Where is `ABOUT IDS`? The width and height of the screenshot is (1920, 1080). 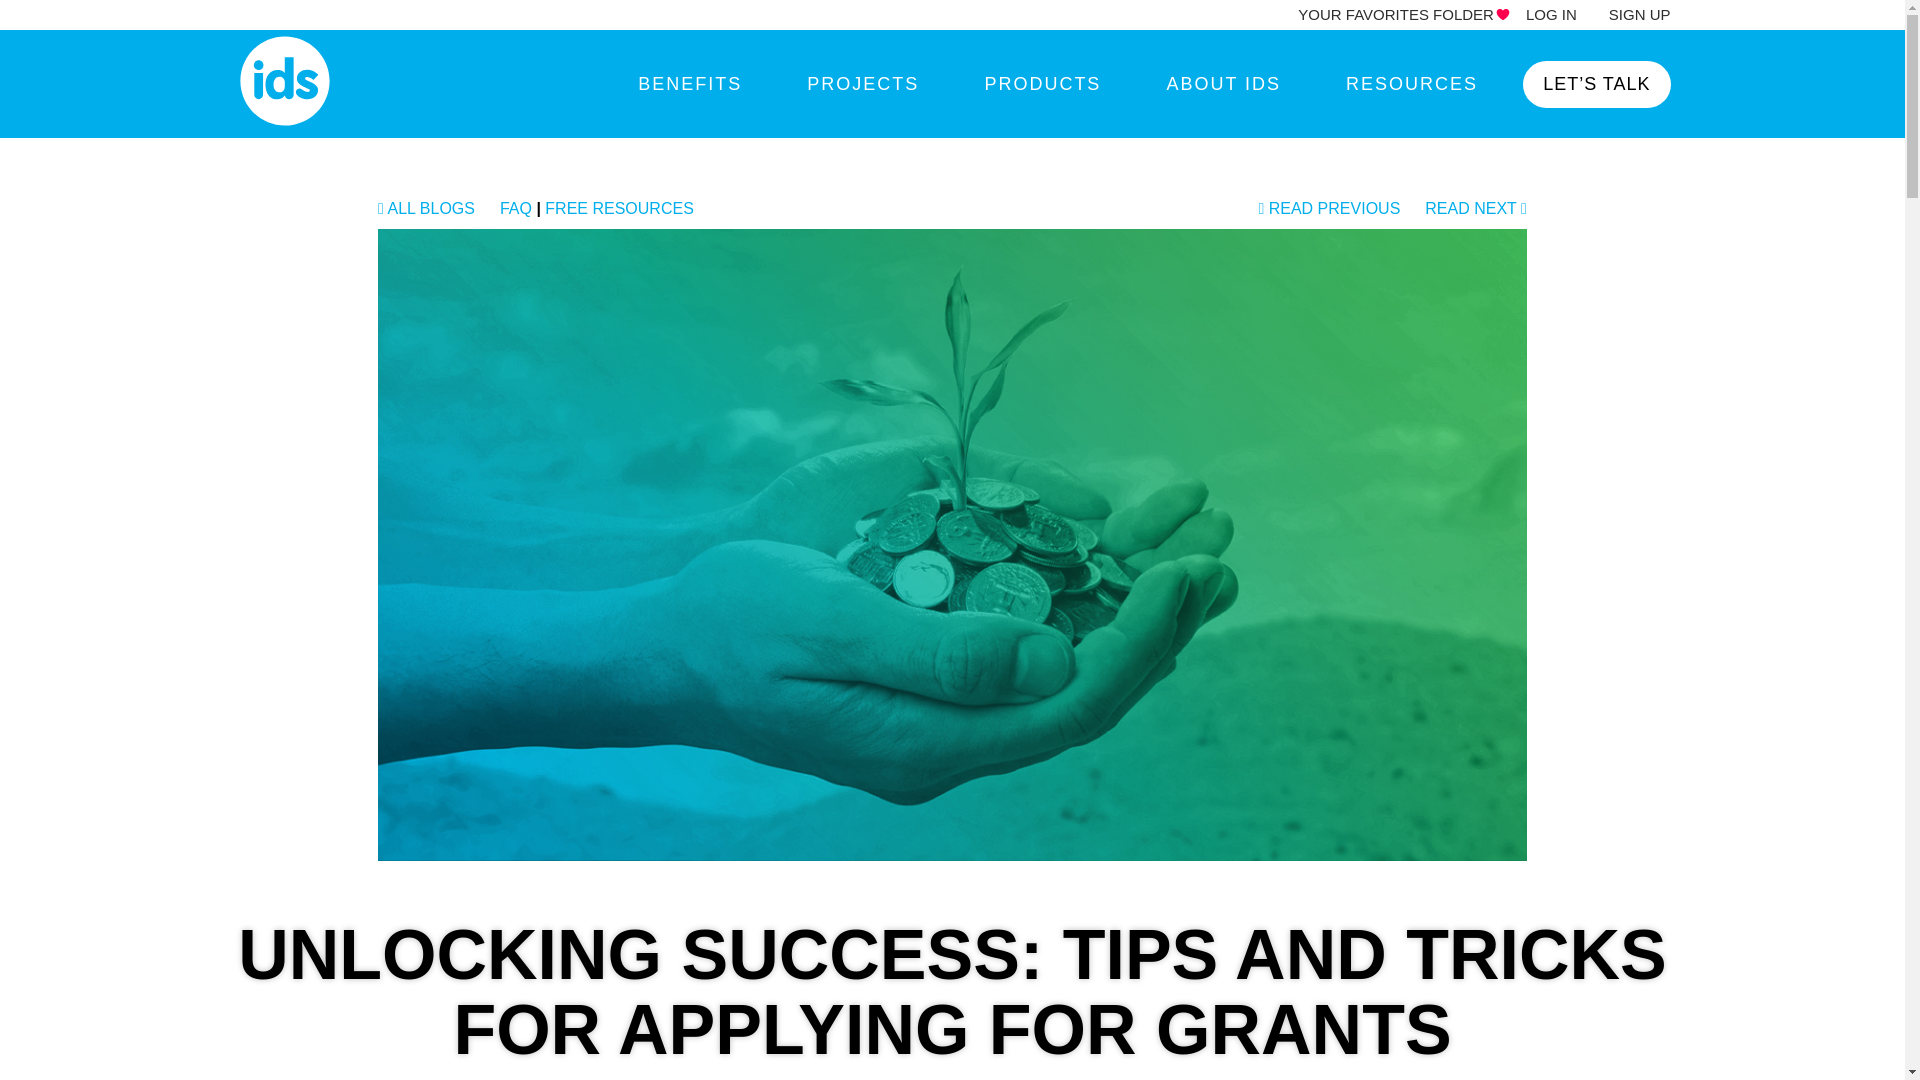
ABOUT IDS is located at coordinates (1222, 84).